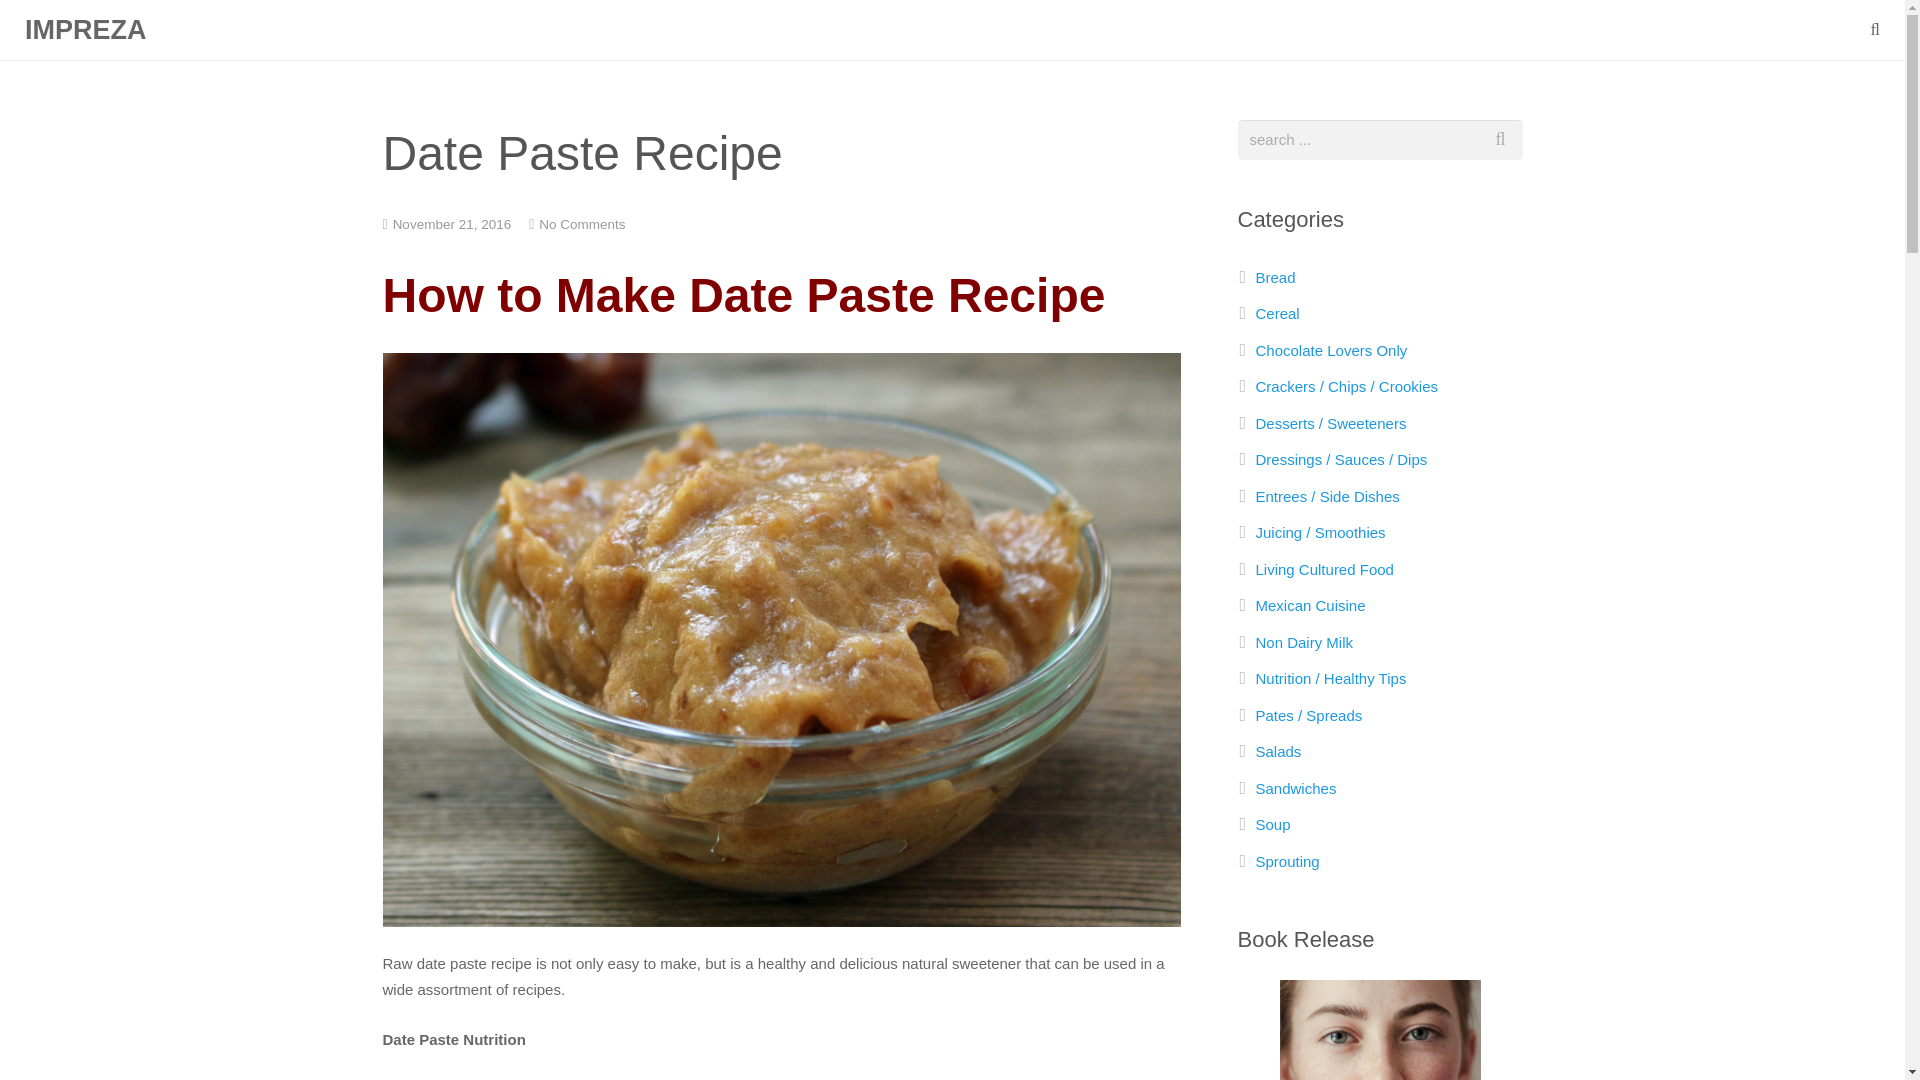 This screenshot has width=1920, height=1080. Describe the element at coordinates (1331, 350) in the screenshot. I see `Chocolate Lovers Only` at that location.